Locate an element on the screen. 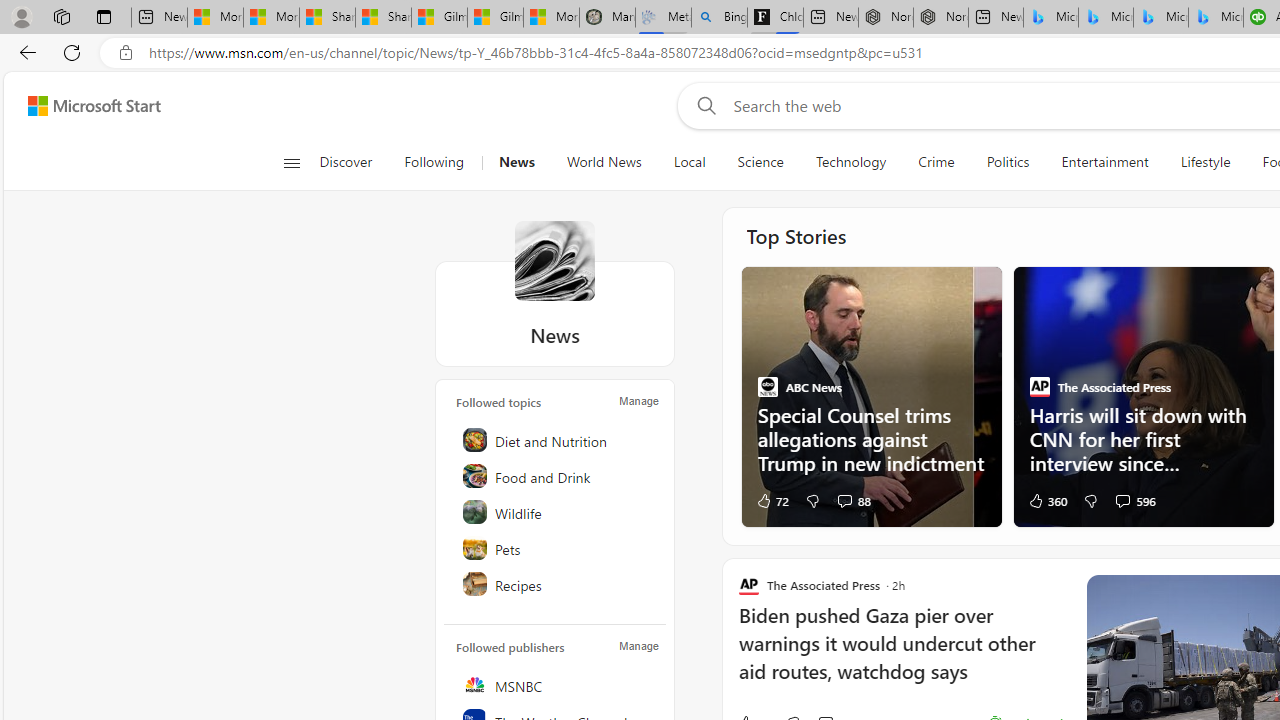  Skip to content is located at coordinates (86, 106).